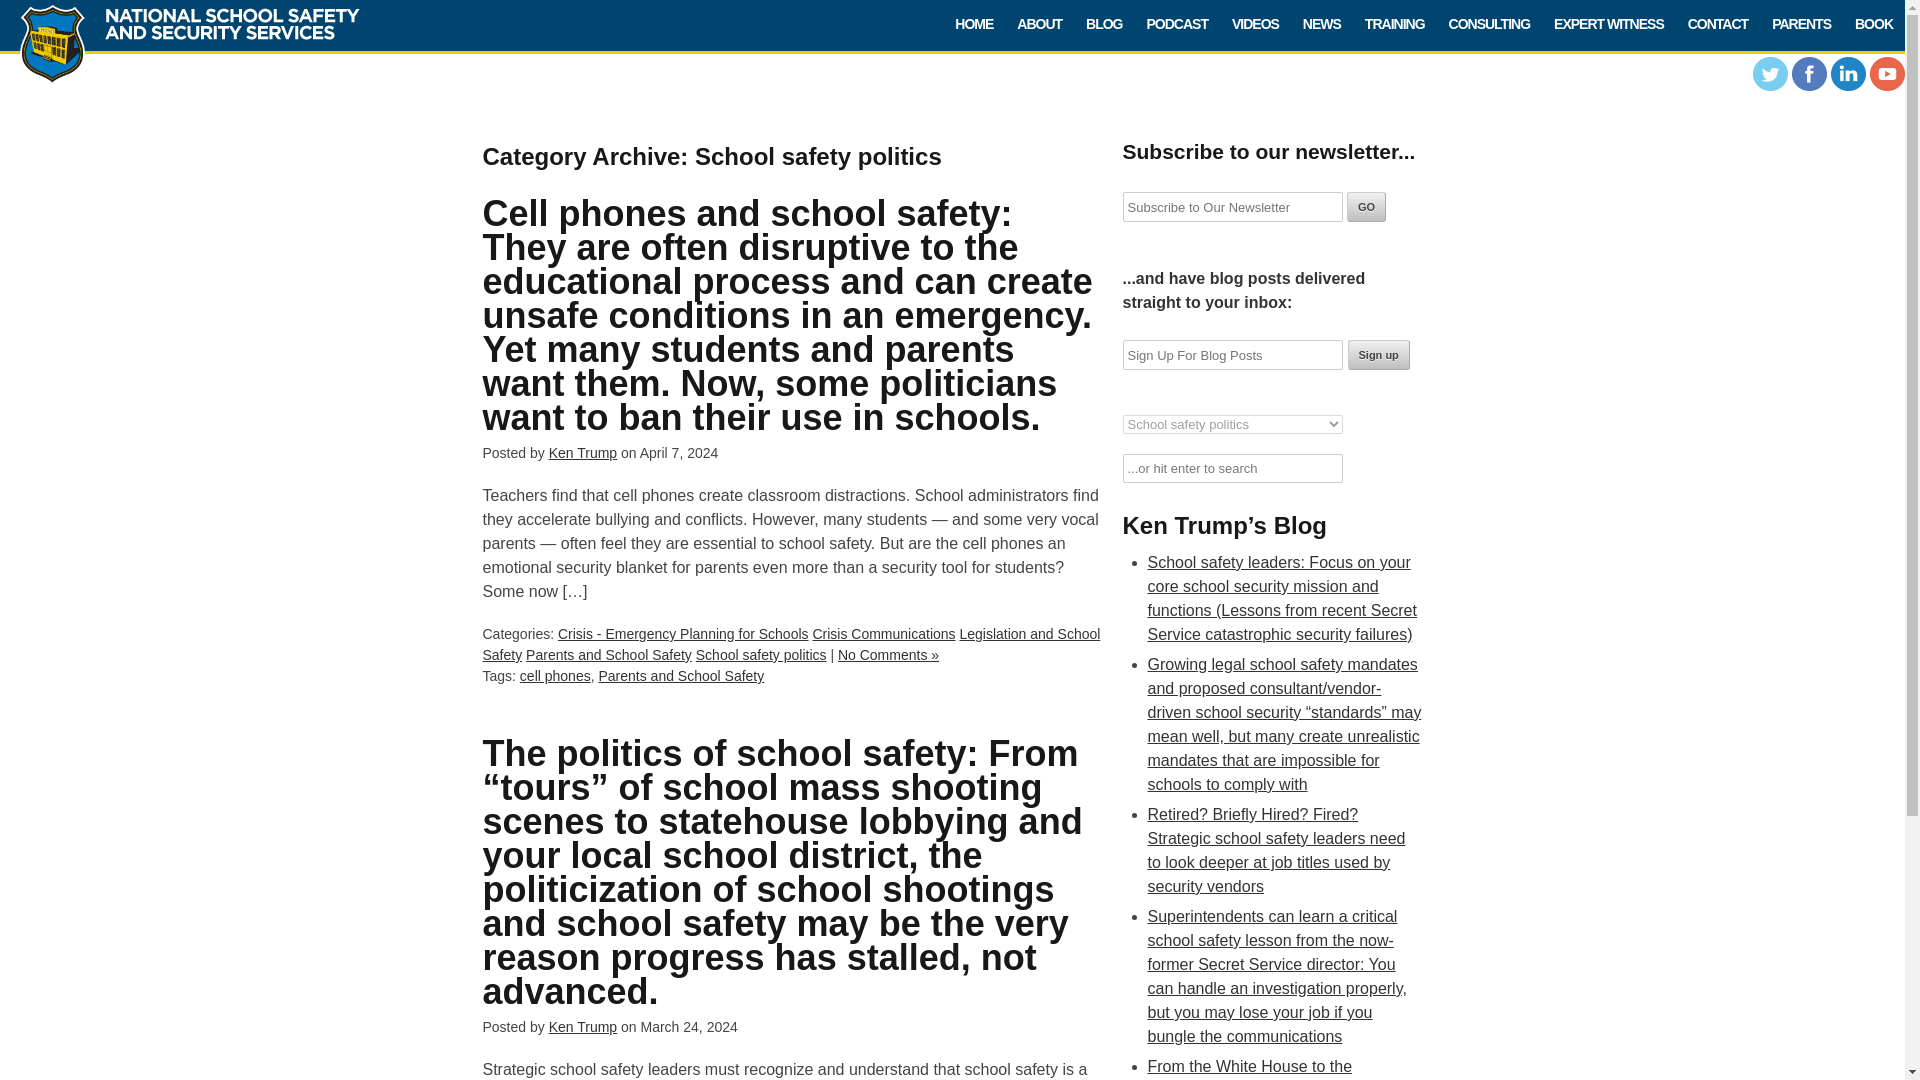  Describe the element at coordinates (1038, 24) in the screenshot. I see `ABOUT` at that location.